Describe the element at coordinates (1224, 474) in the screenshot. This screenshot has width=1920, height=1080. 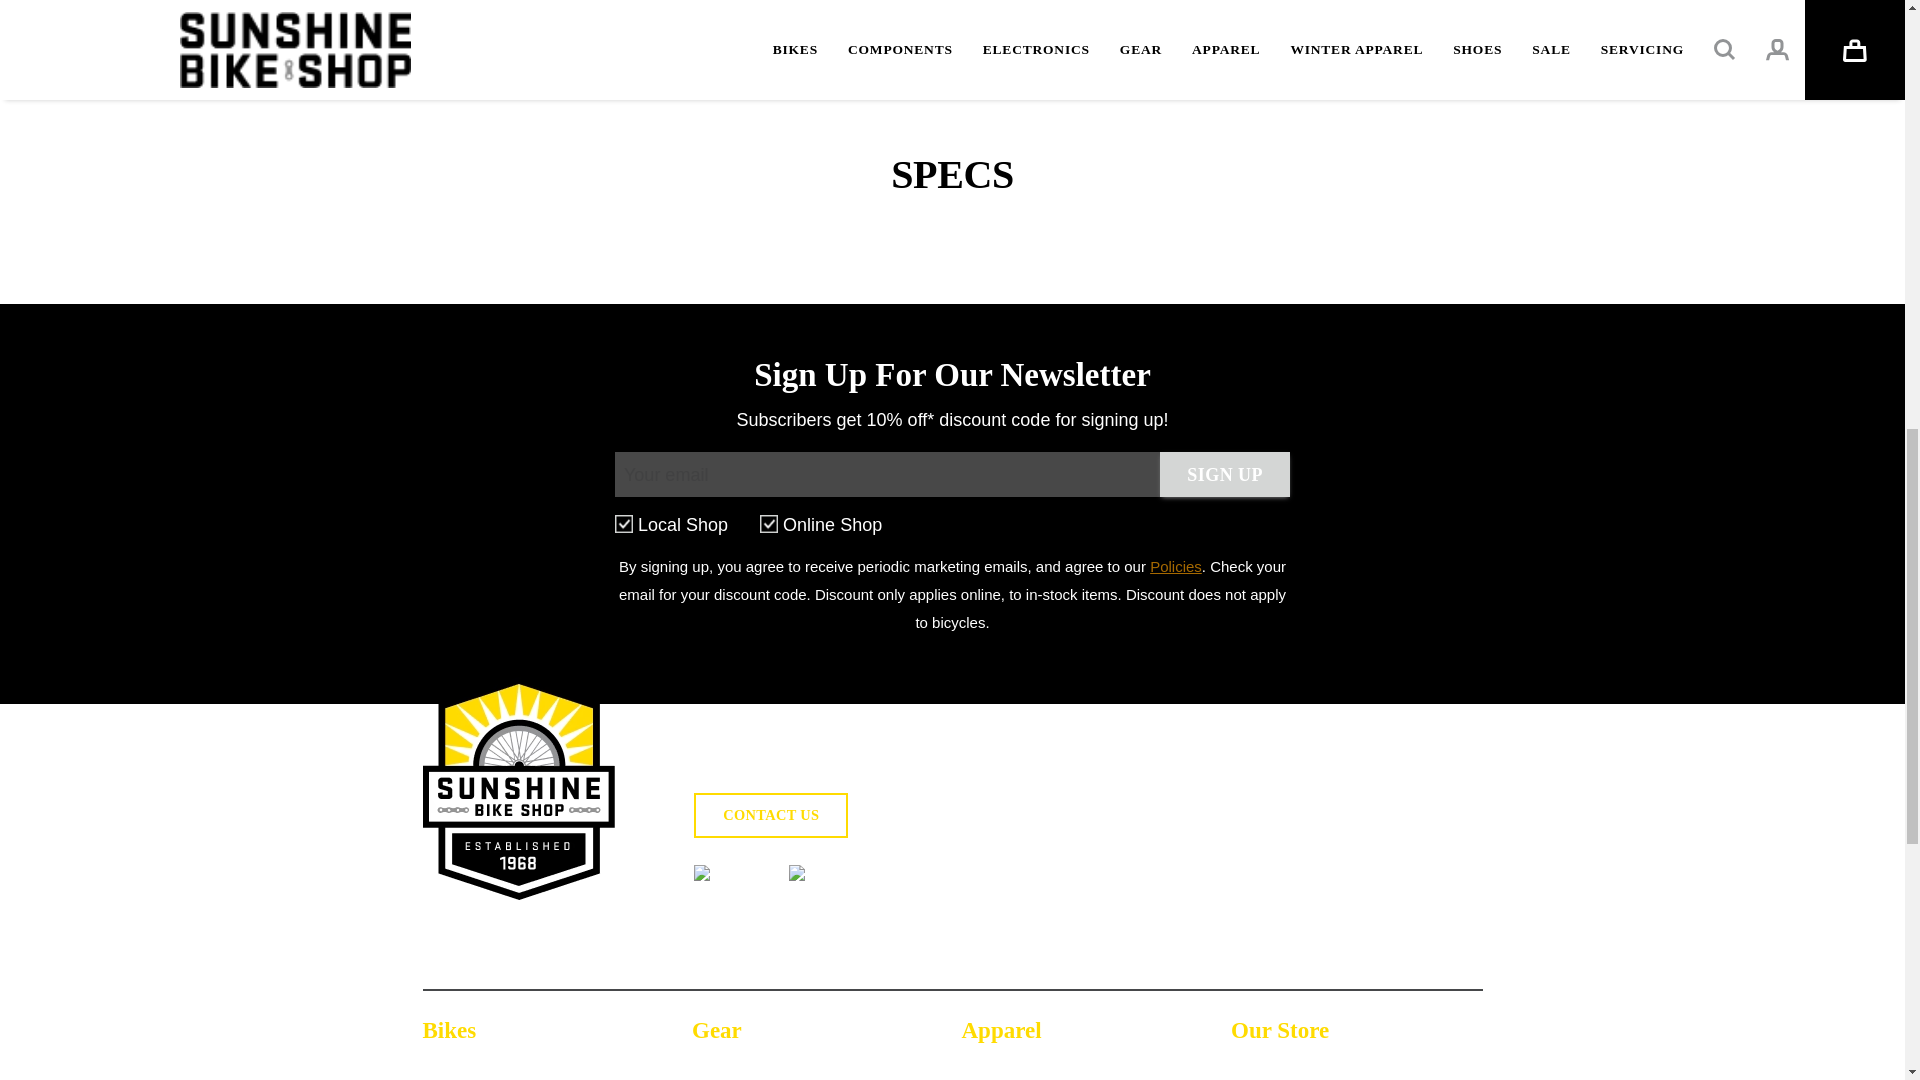
I see `Sign Up` at that location.